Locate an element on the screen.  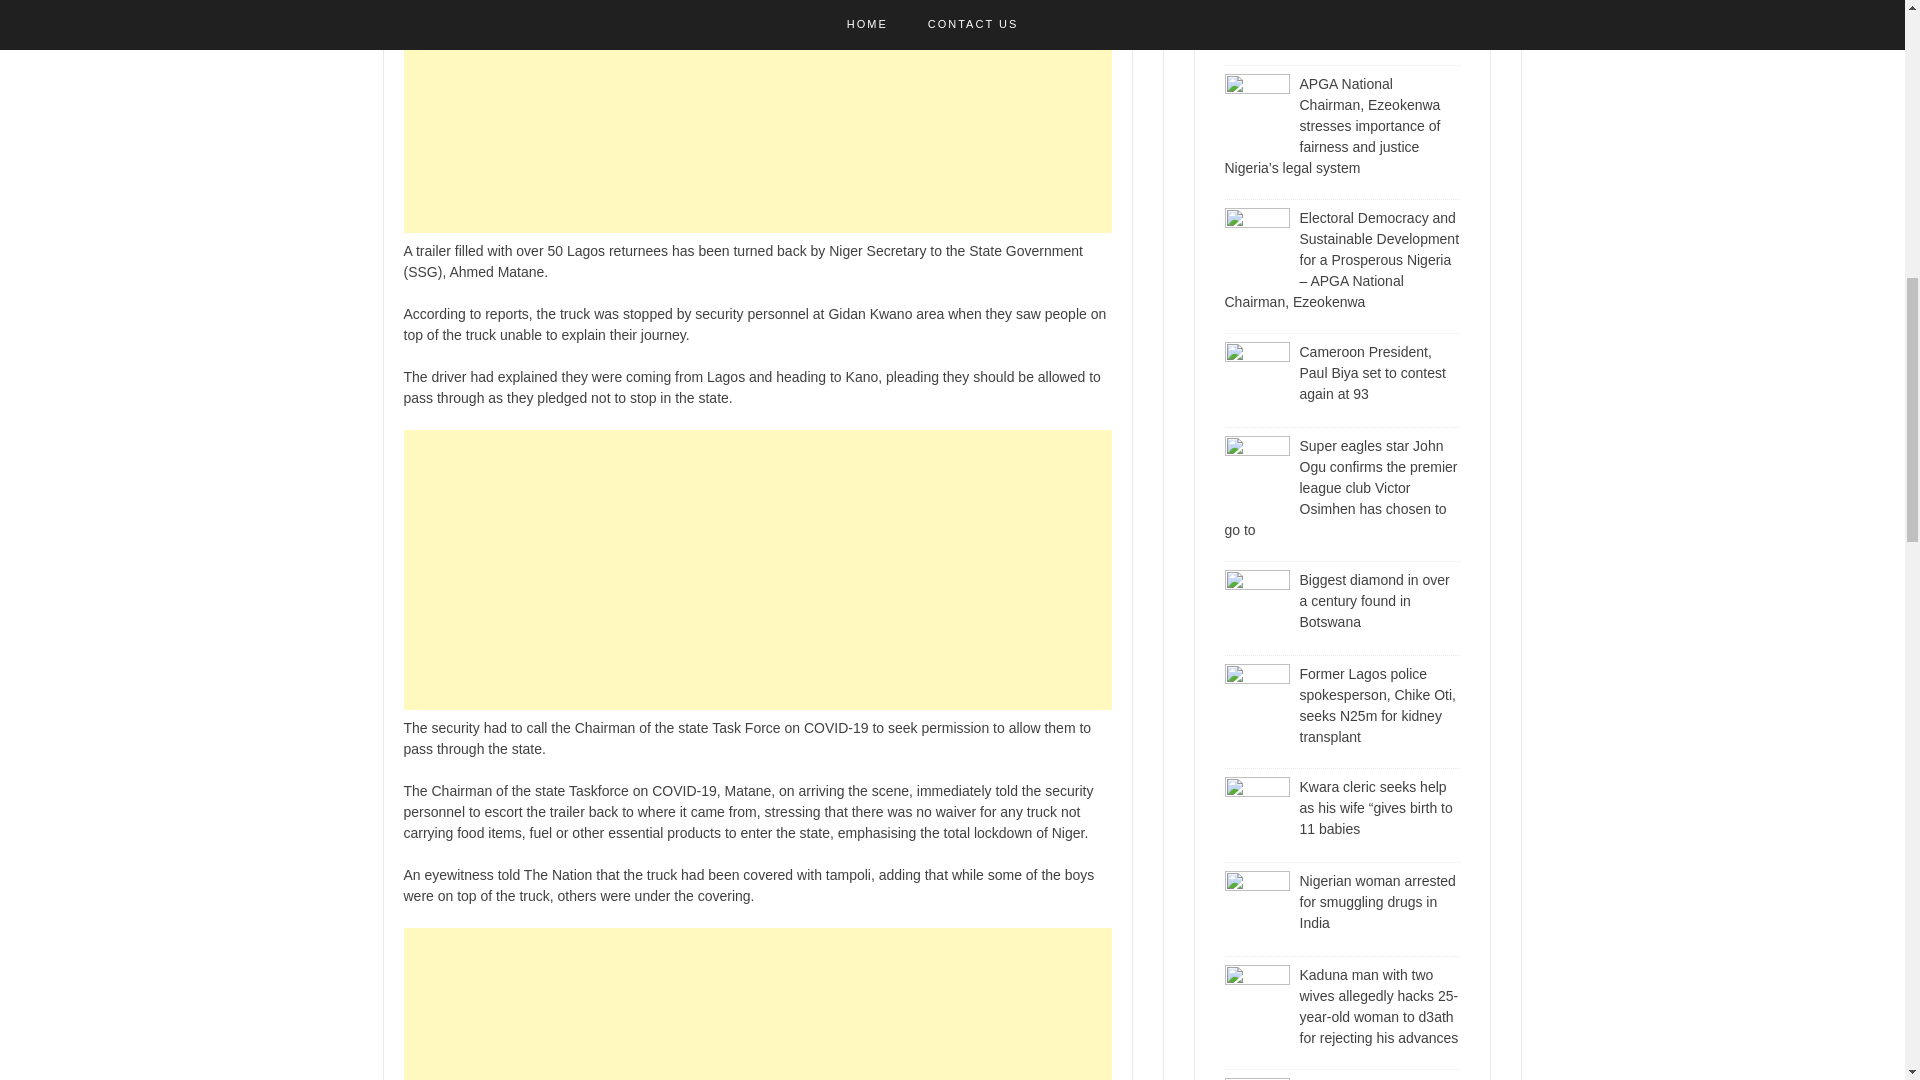
Biggest diamond in over a century found in Botswana is located at coordinates (1374, 600).